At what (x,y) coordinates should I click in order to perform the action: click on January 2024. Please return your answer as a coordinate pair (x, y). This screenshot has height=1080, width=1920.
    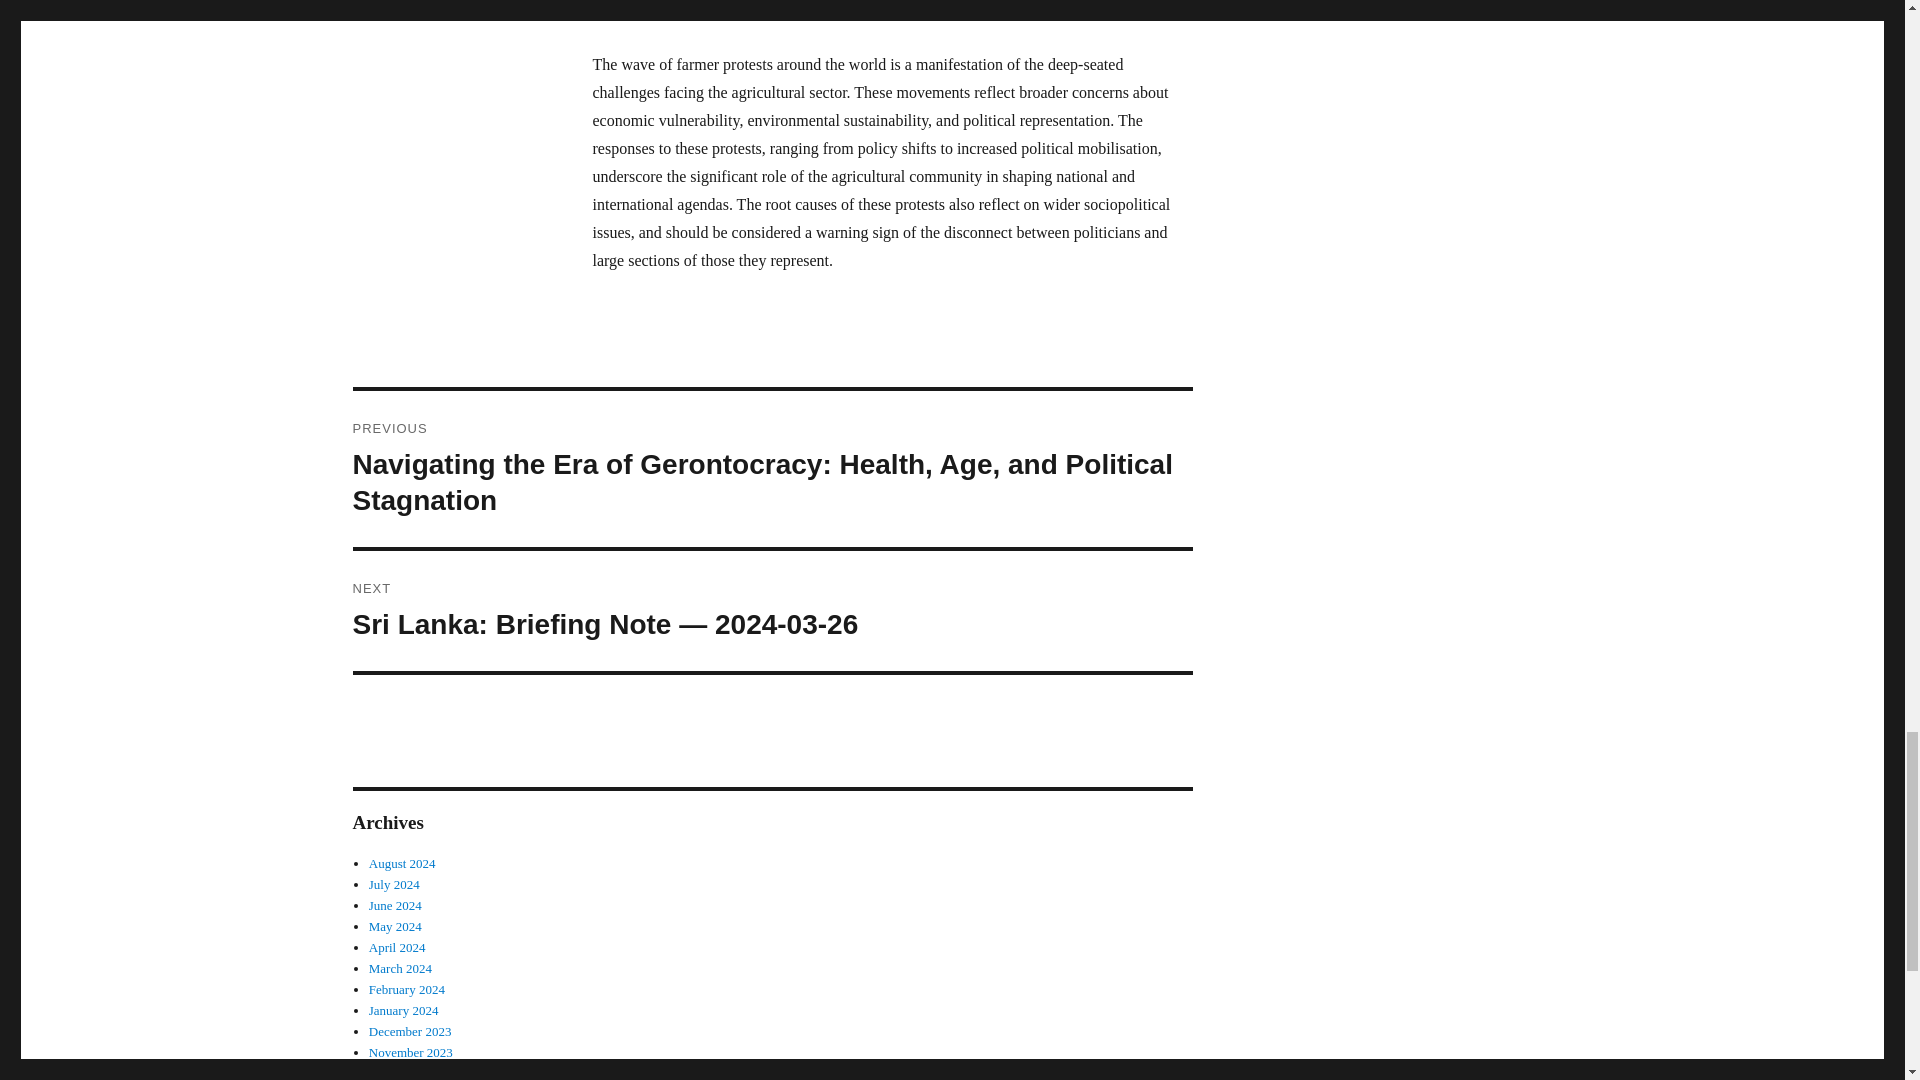
    Looking at the image, I should click on (404, 1010).